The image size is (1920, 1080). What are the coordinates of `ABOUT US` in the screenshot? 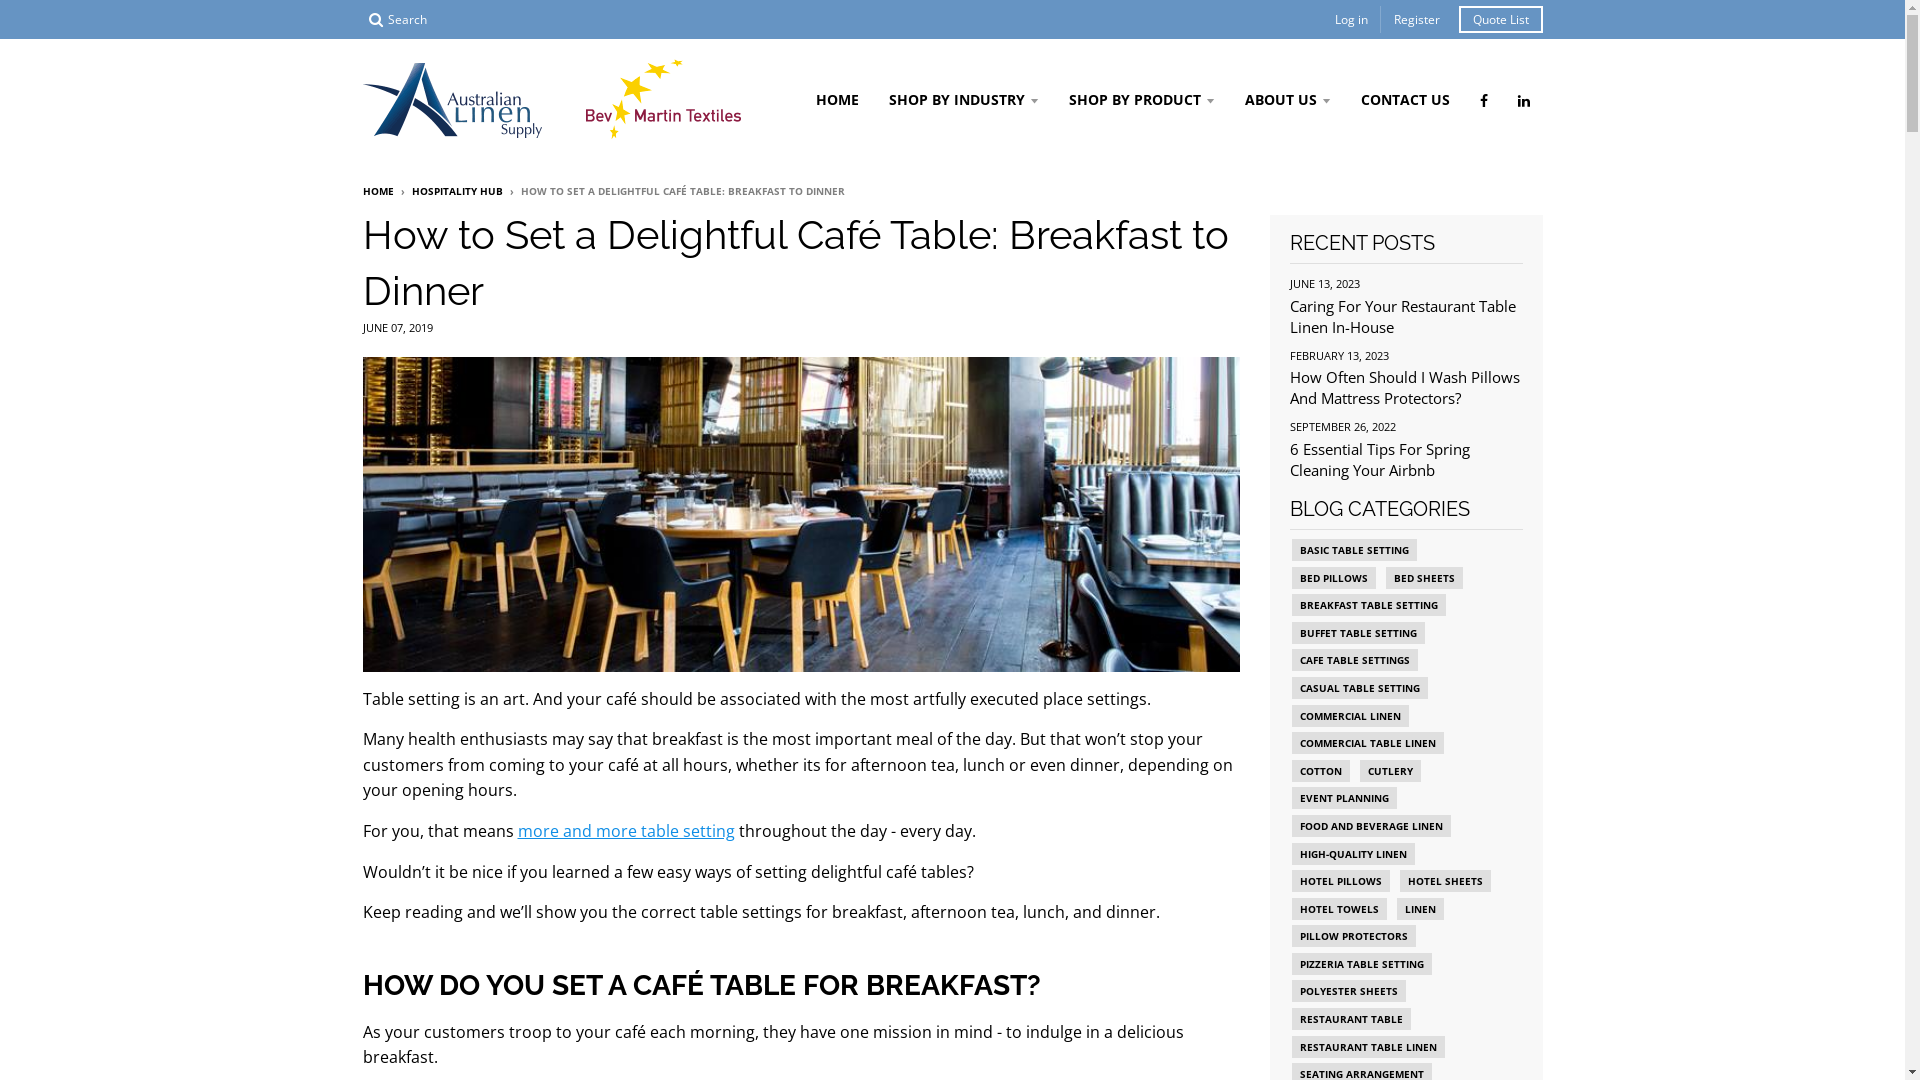 It's located at (1288, 100).